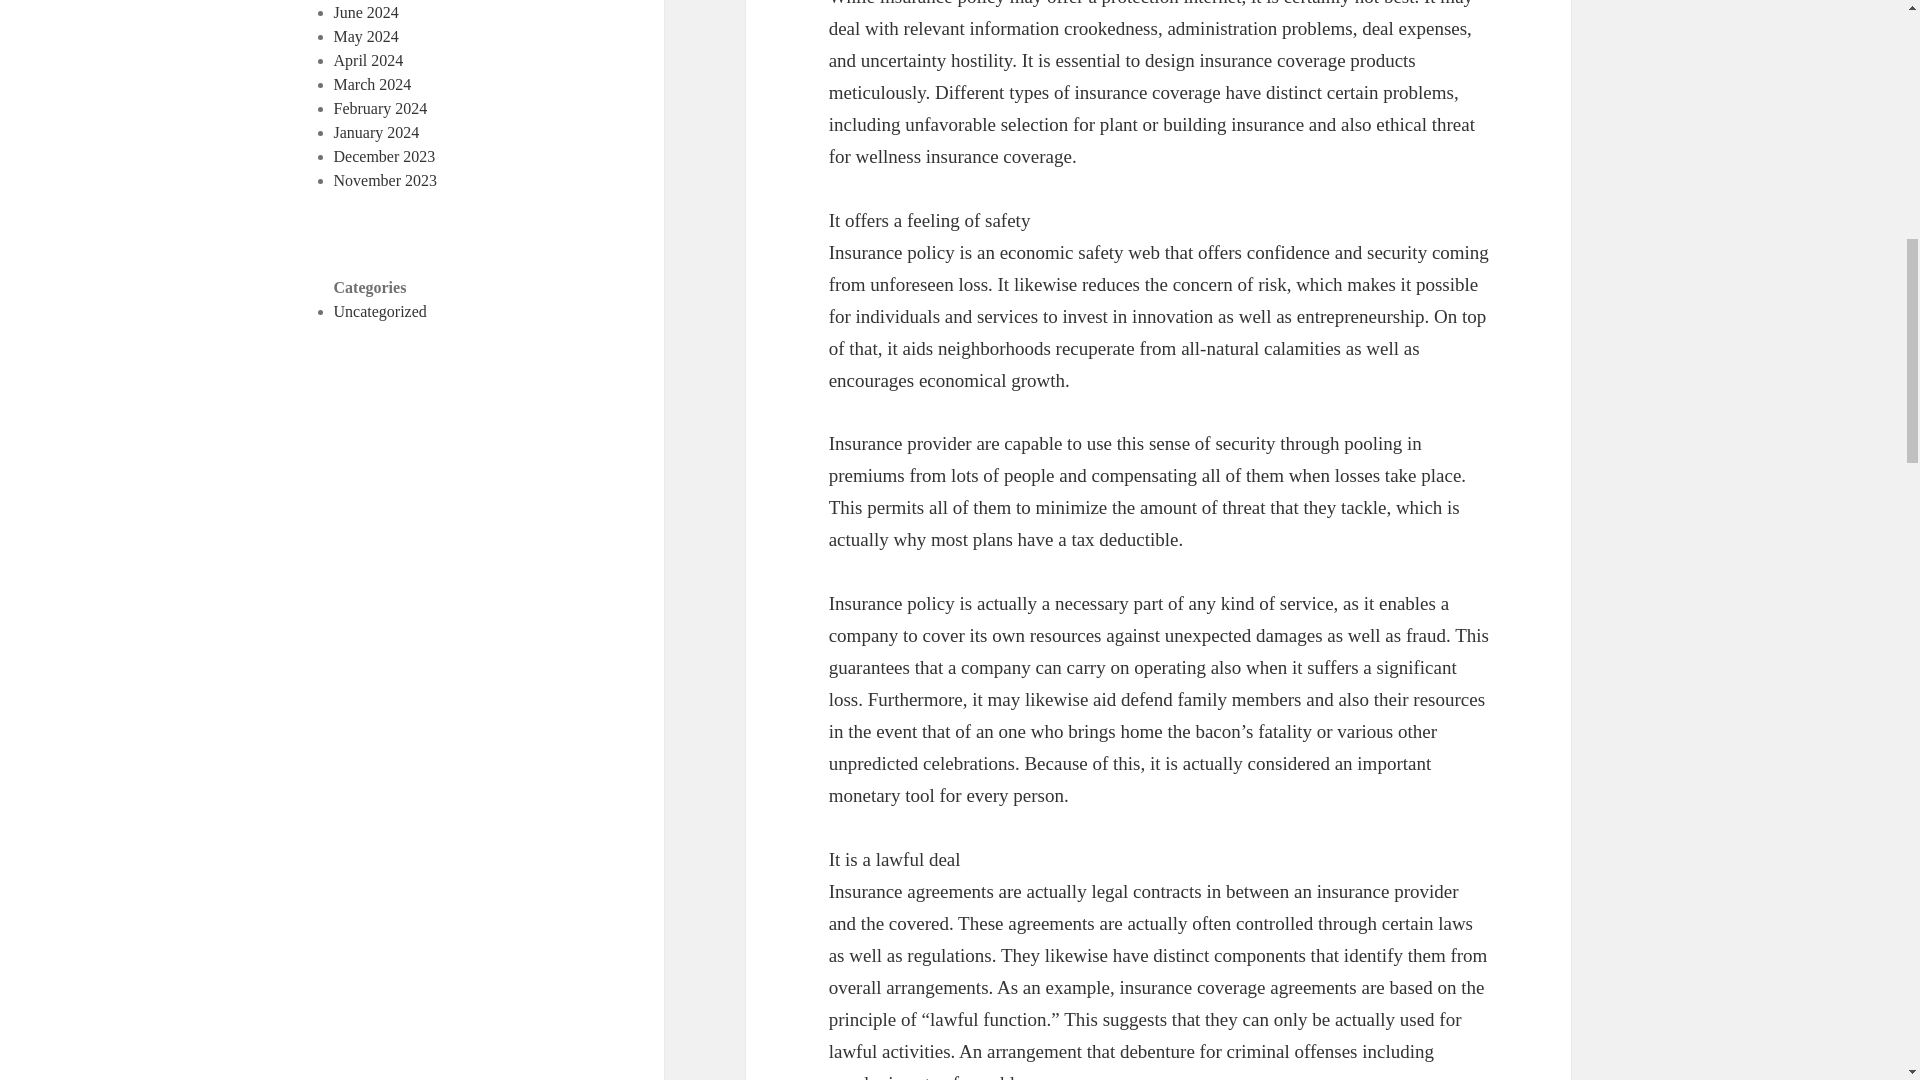 The width and height of the screenshot is (1920, 1080). Describe the element at coordinates (373, 84) in the screenshot. I see `March 2024` at that location.